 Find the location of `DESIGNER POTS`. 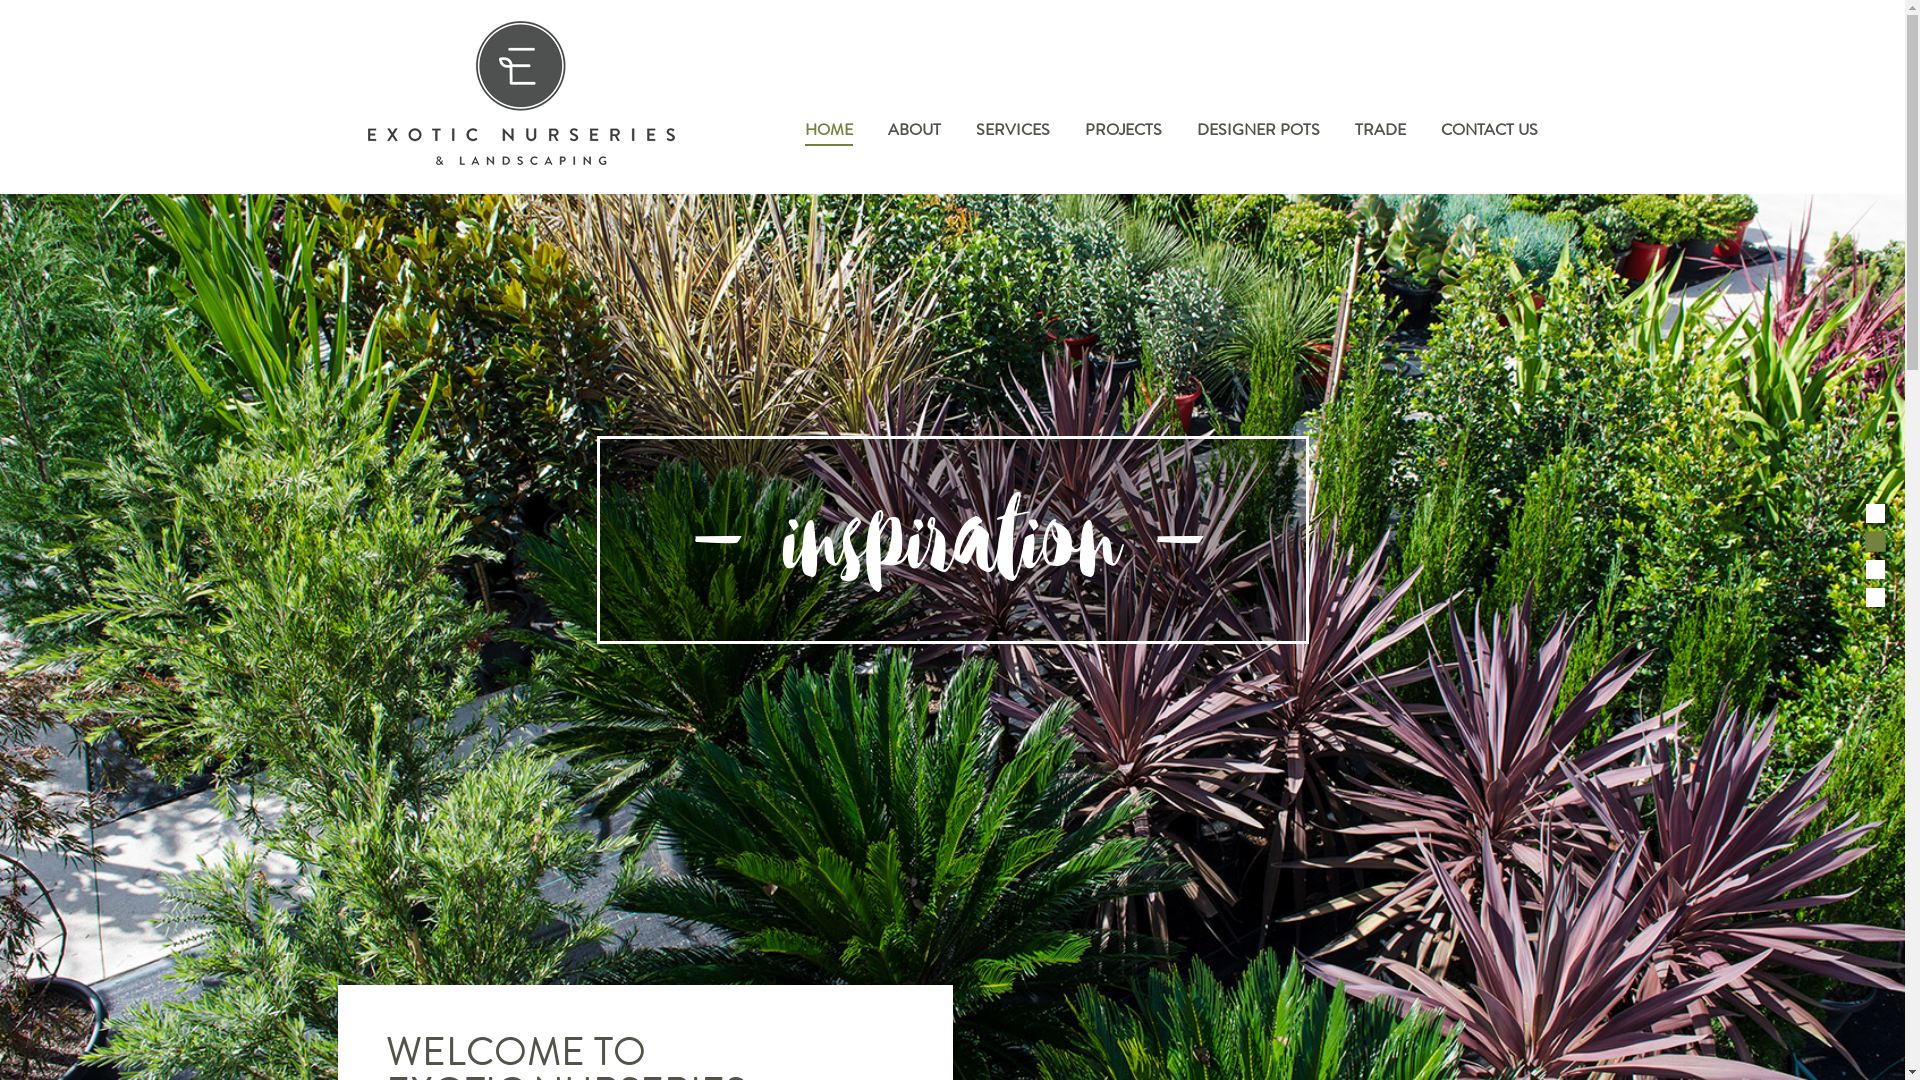

DESIGNER POTS is located at coordinates (1258, 132).